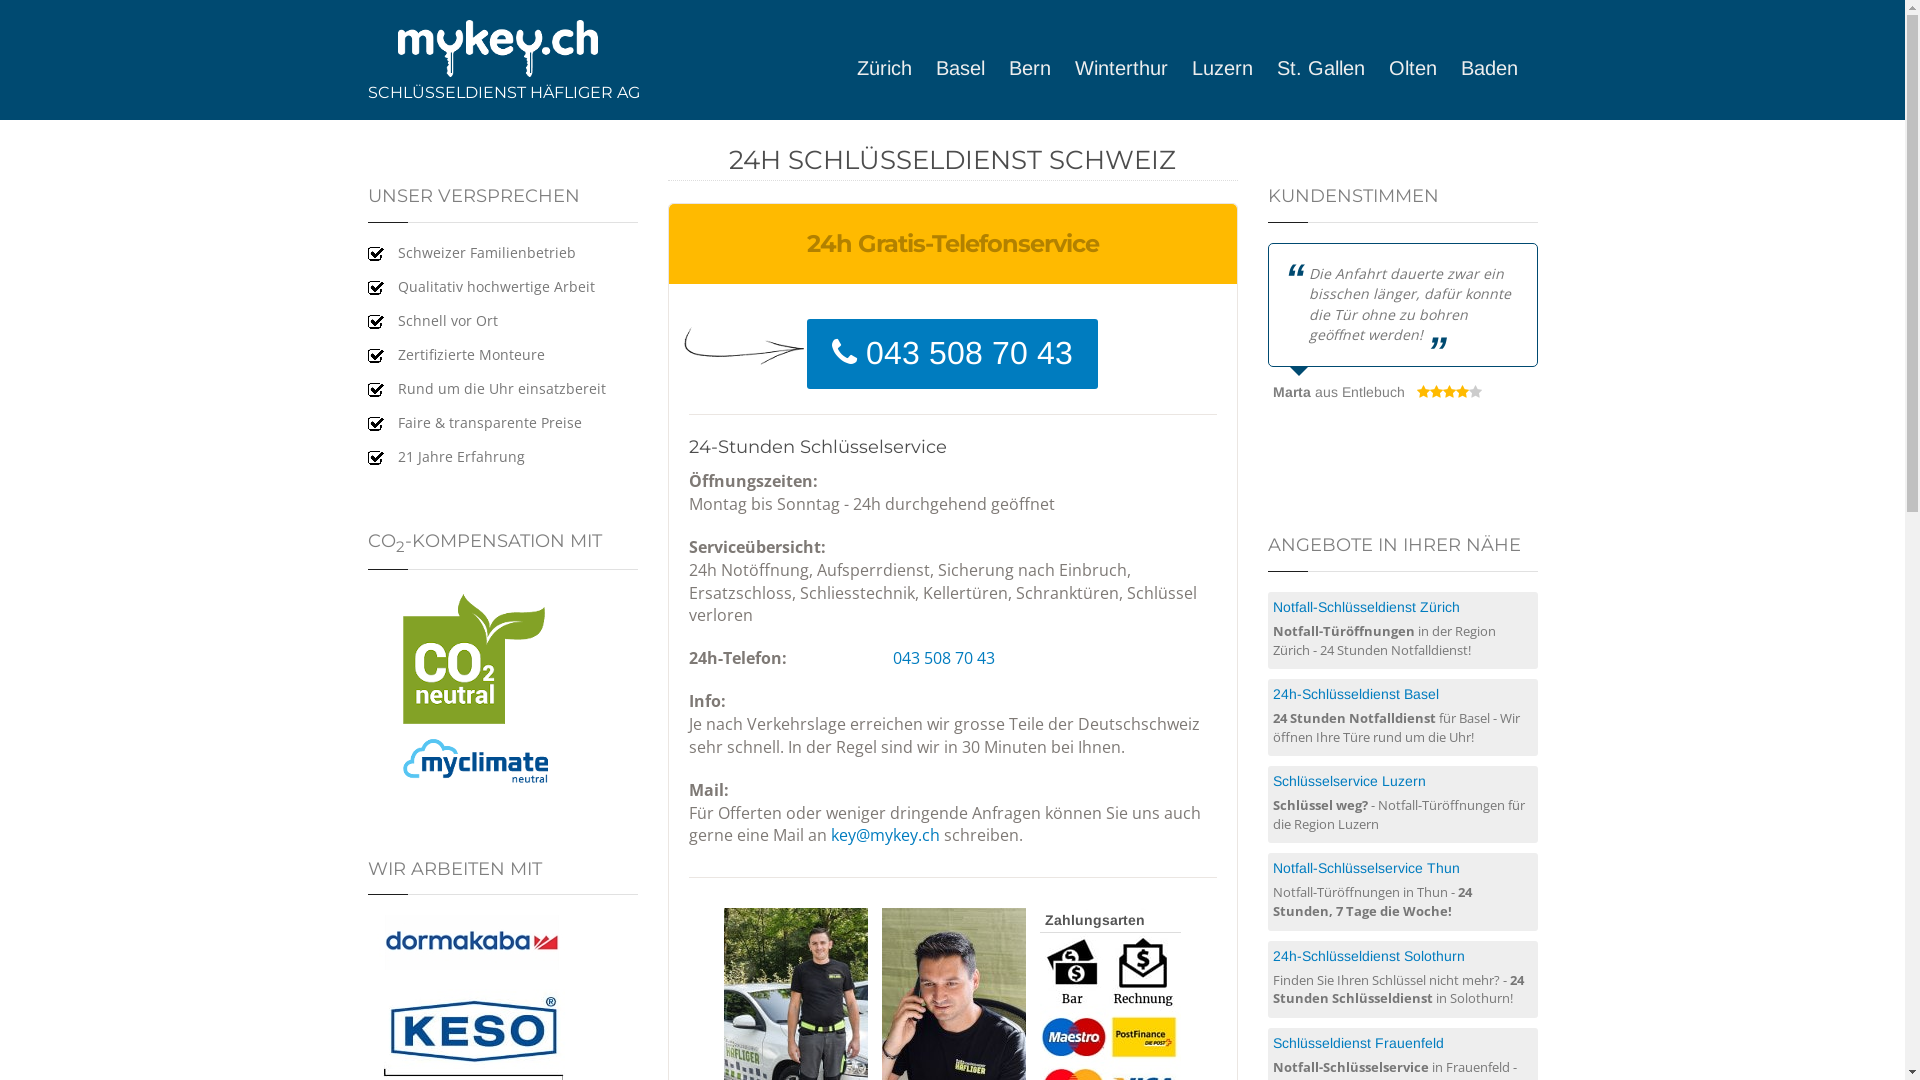 Image resolution: width=1920 pixels, height=1080 pixels. Describe the element at coordinates (884, 835) in the screenshot. I see `key@mykey.ch` at that location.